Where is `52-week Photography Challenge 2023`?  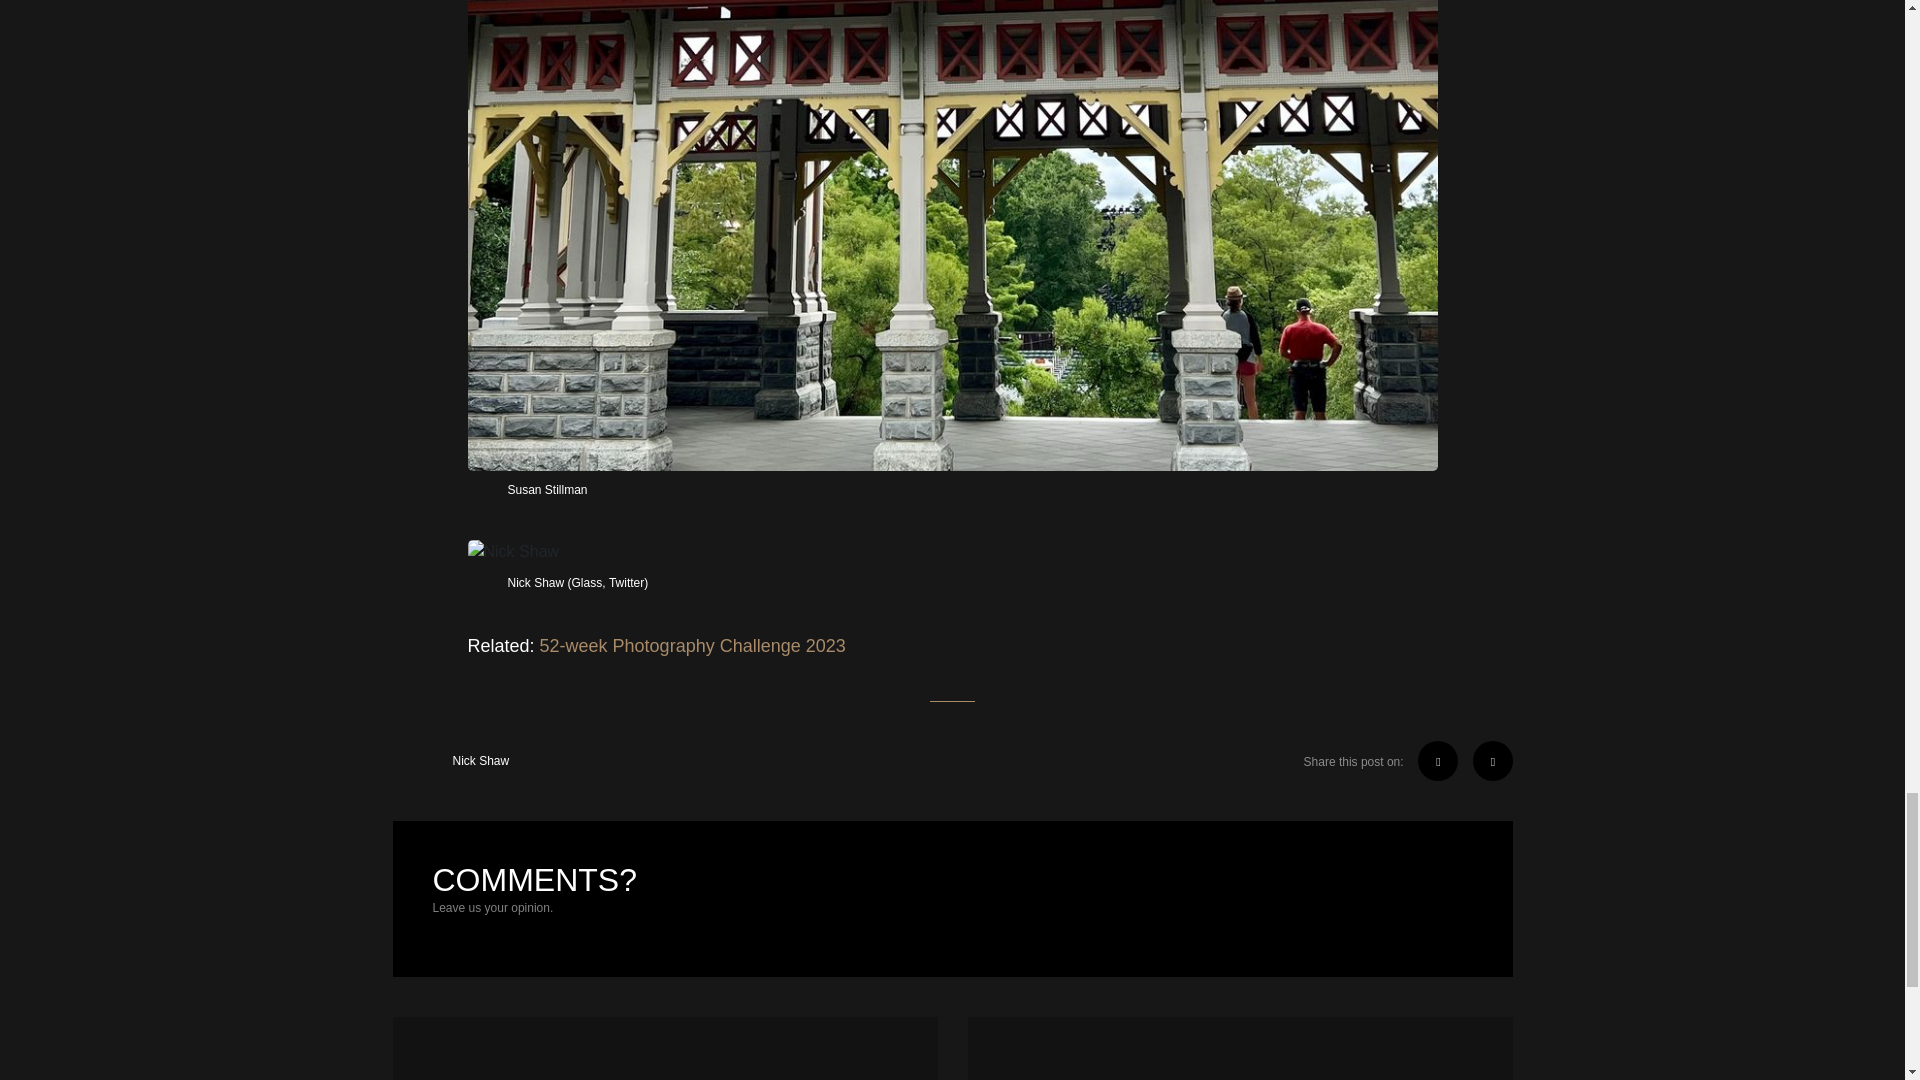
52-week Photography Challenge 2023 is located at coordinates (692, 646).